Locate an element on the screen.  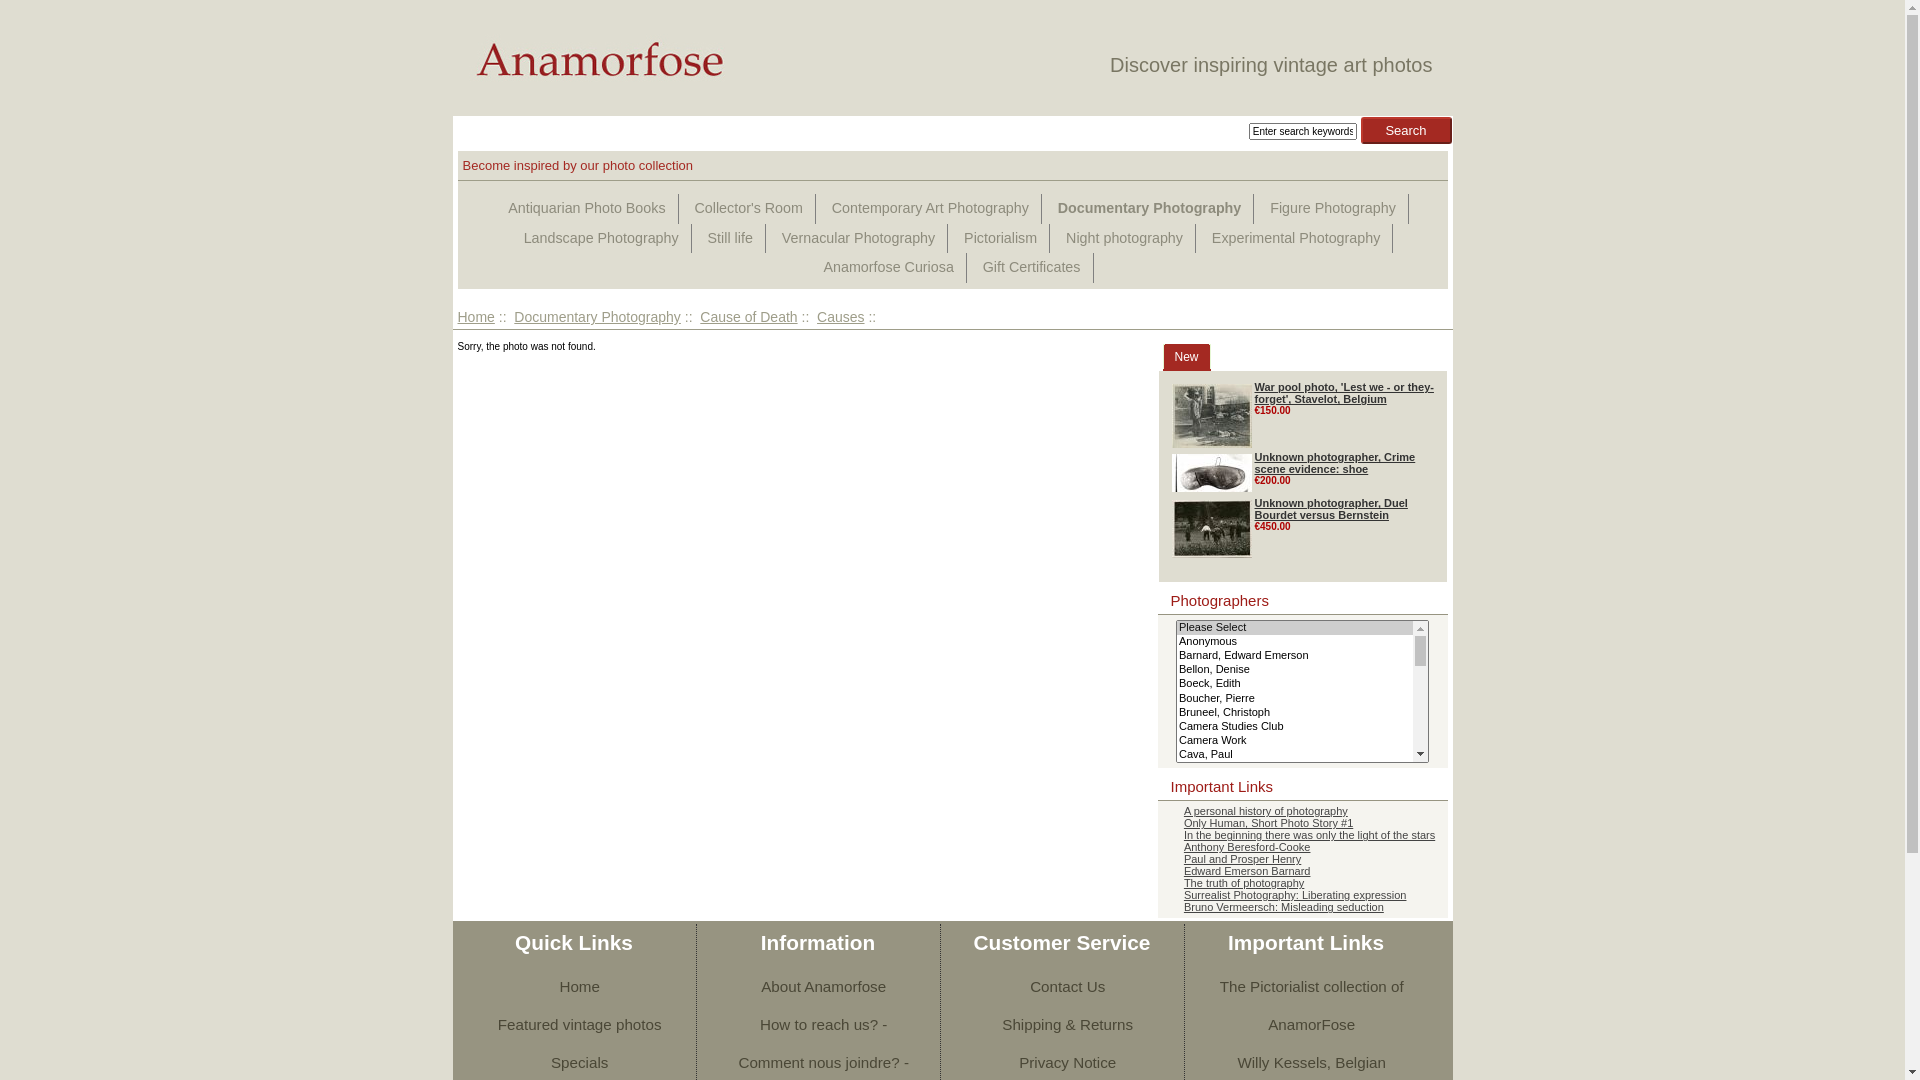
Home is located at coordinates (476, 317).